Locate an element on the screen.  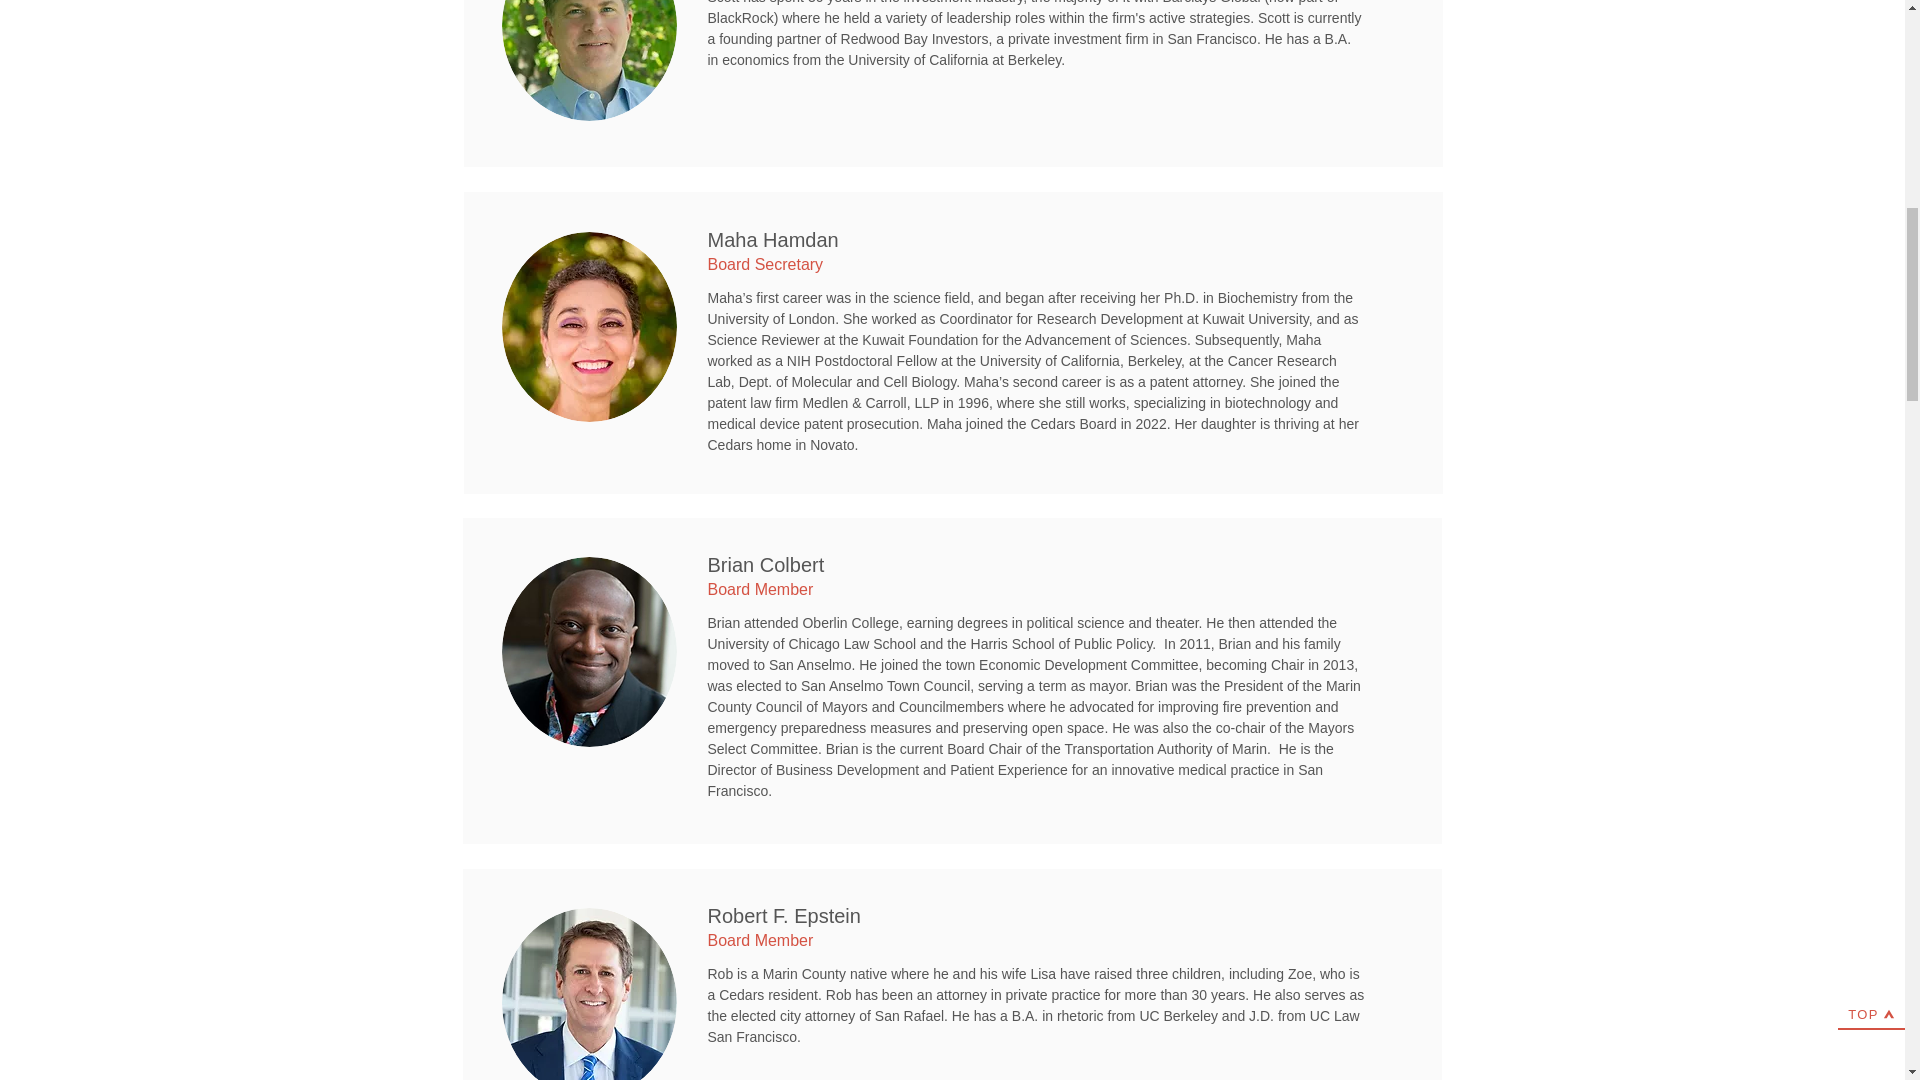
guy2.jpg is located at coordinates (589, 327).